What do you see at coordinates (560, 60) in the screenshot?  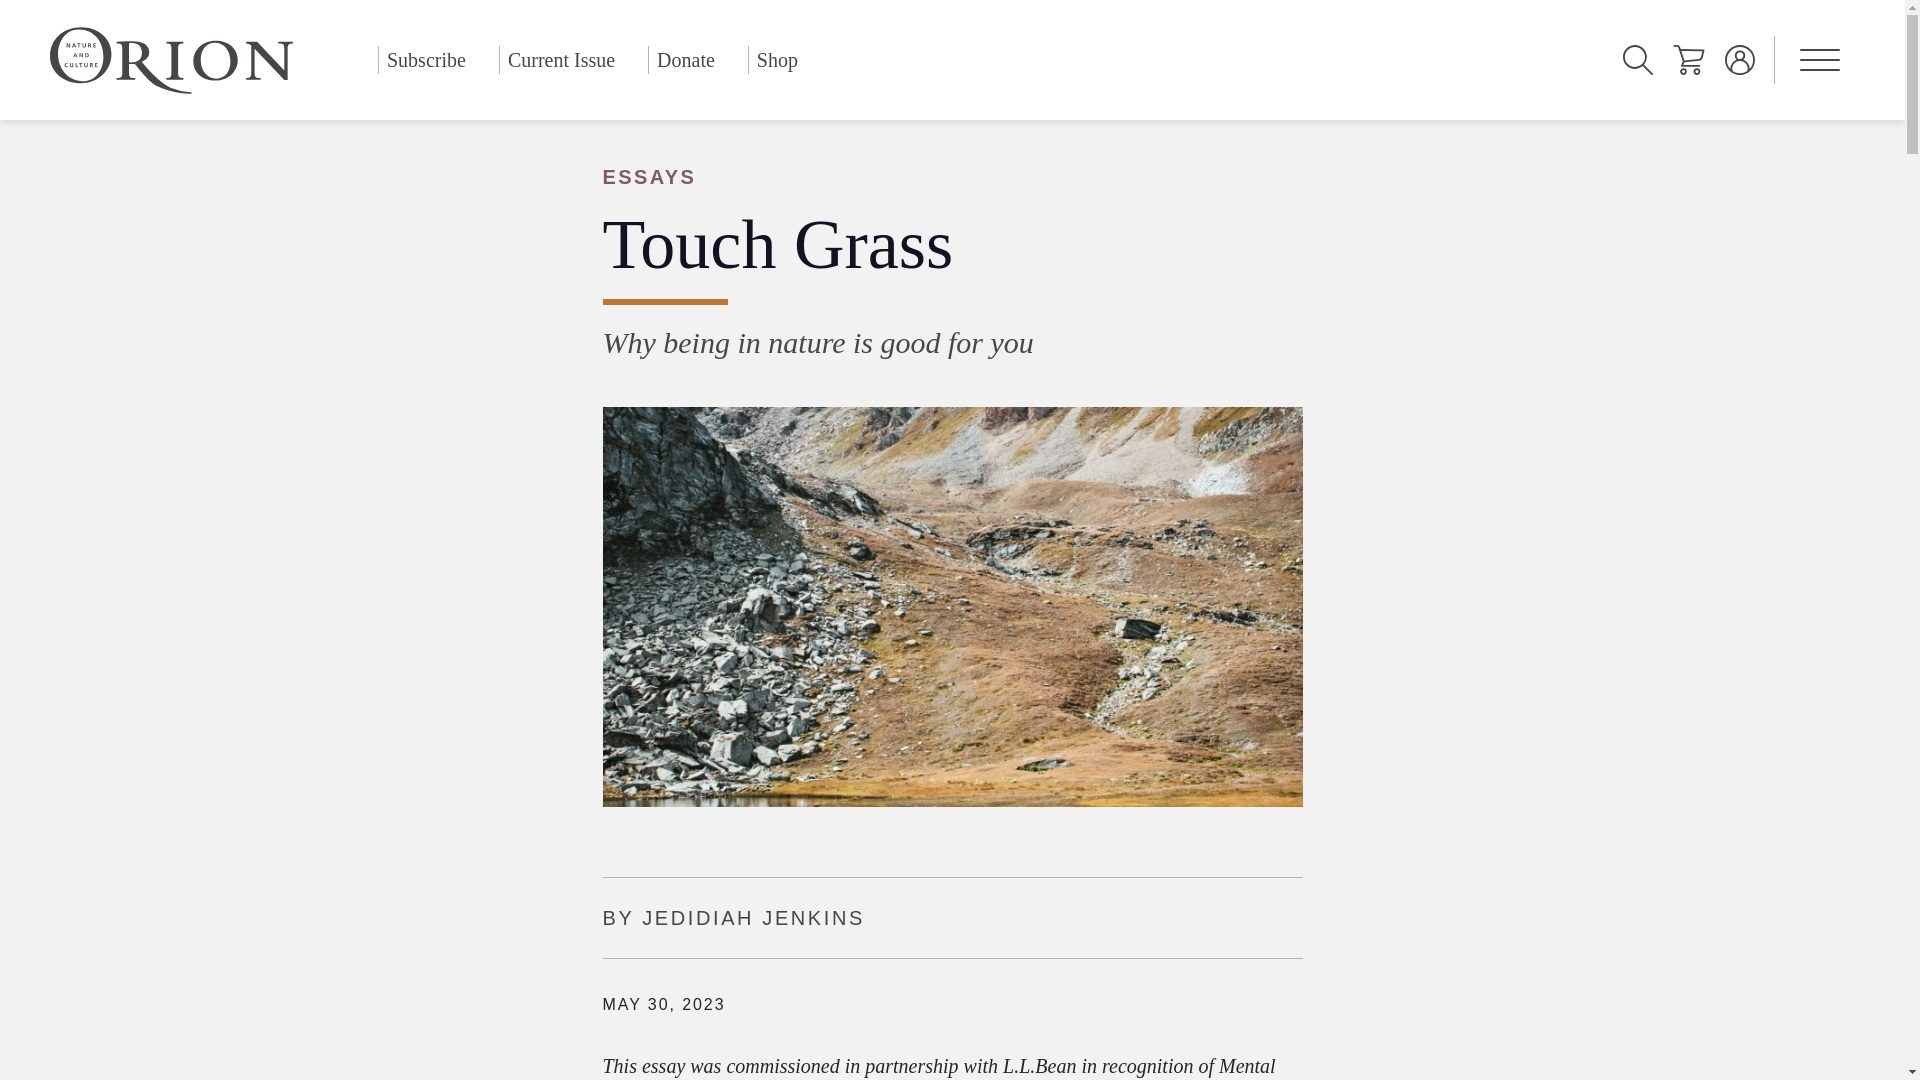 I see `Current Issue` at bounding box center [560, 60].